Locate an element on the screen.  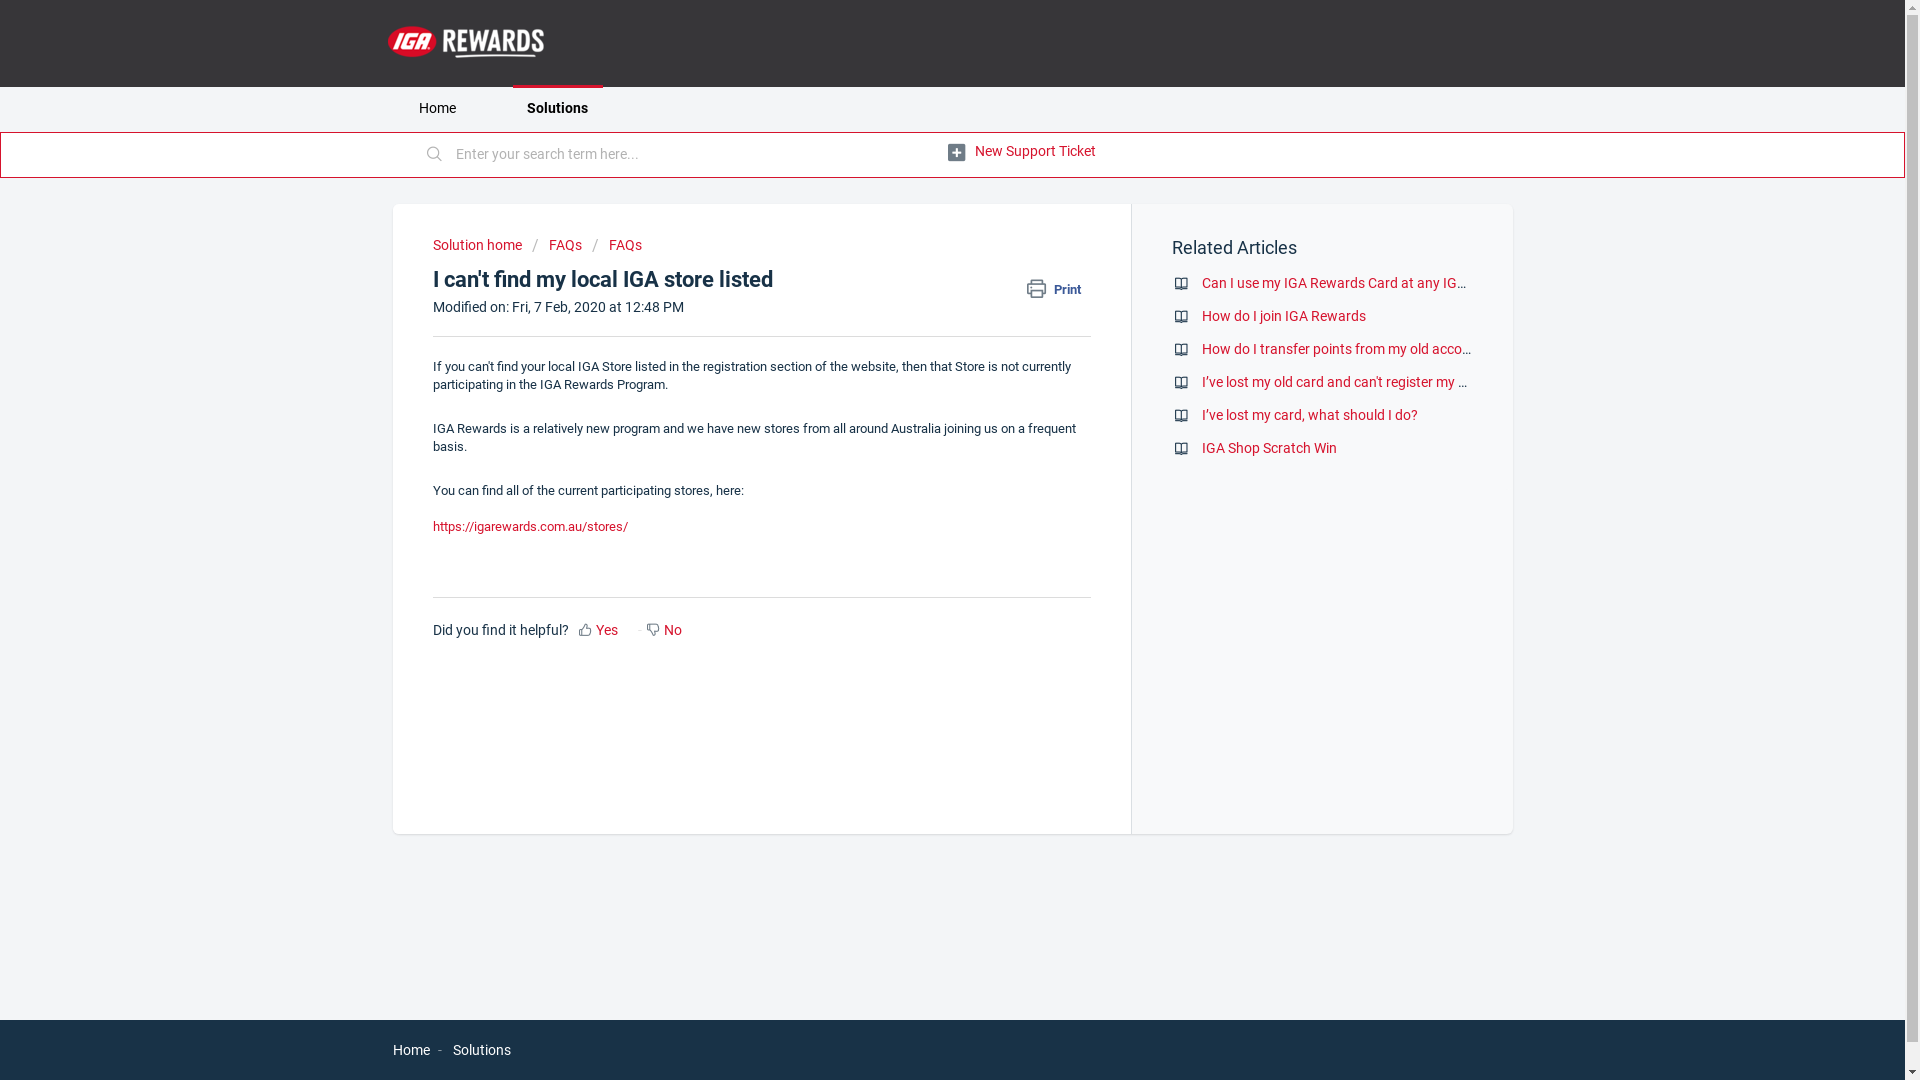
IGA Shop Scratch Win is located at coordinates (1270, 448).